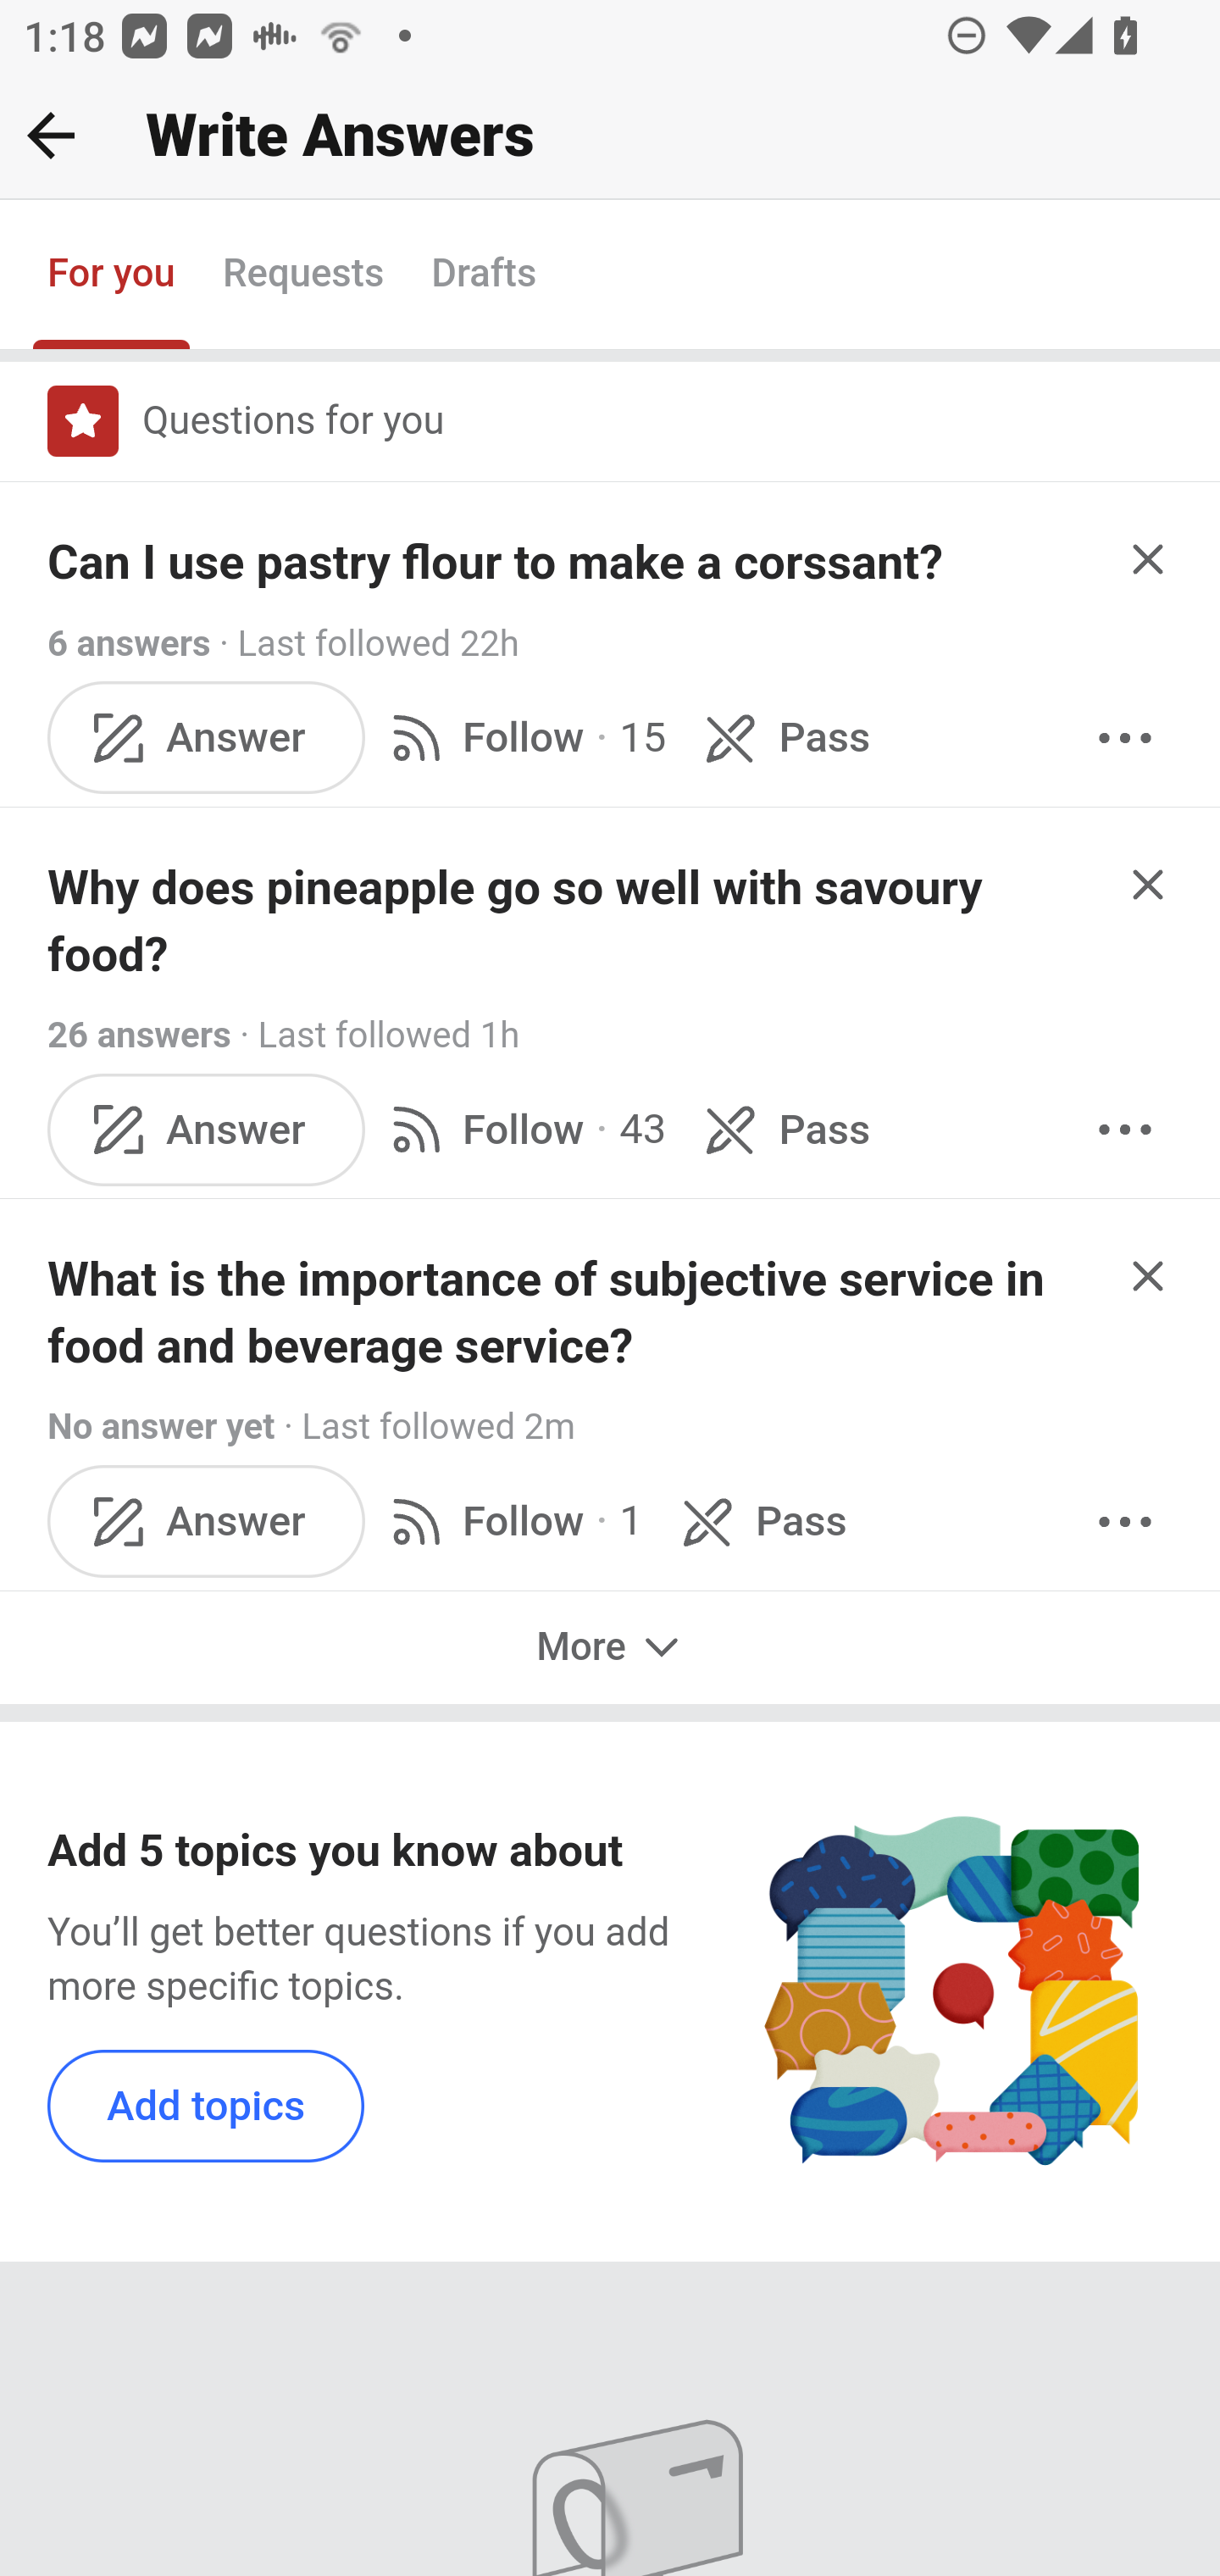 The image size is (1220, 2576). I want to click on Follow · 15, so click(522, 737).